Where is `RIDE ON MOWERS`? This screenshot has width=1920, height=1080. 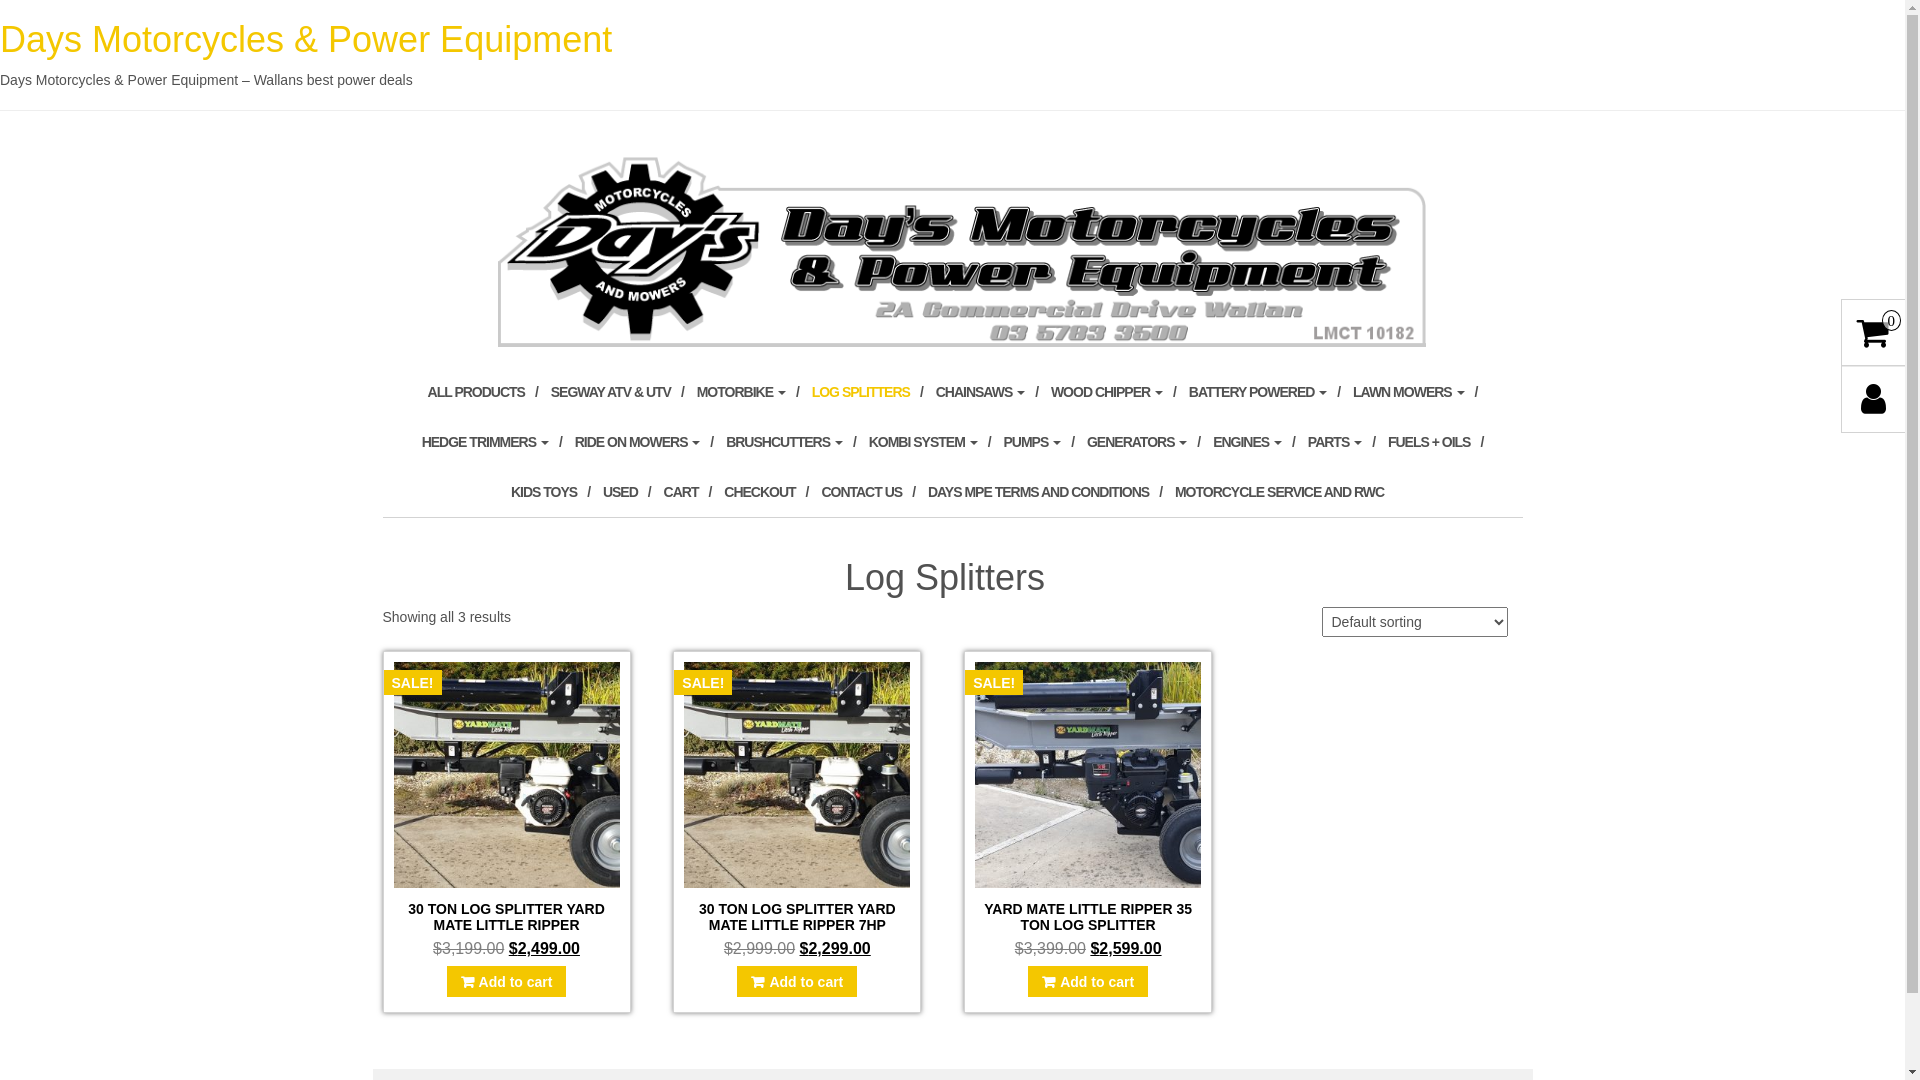
RIDE ON MOWERS is located at coordinates (644, 442).